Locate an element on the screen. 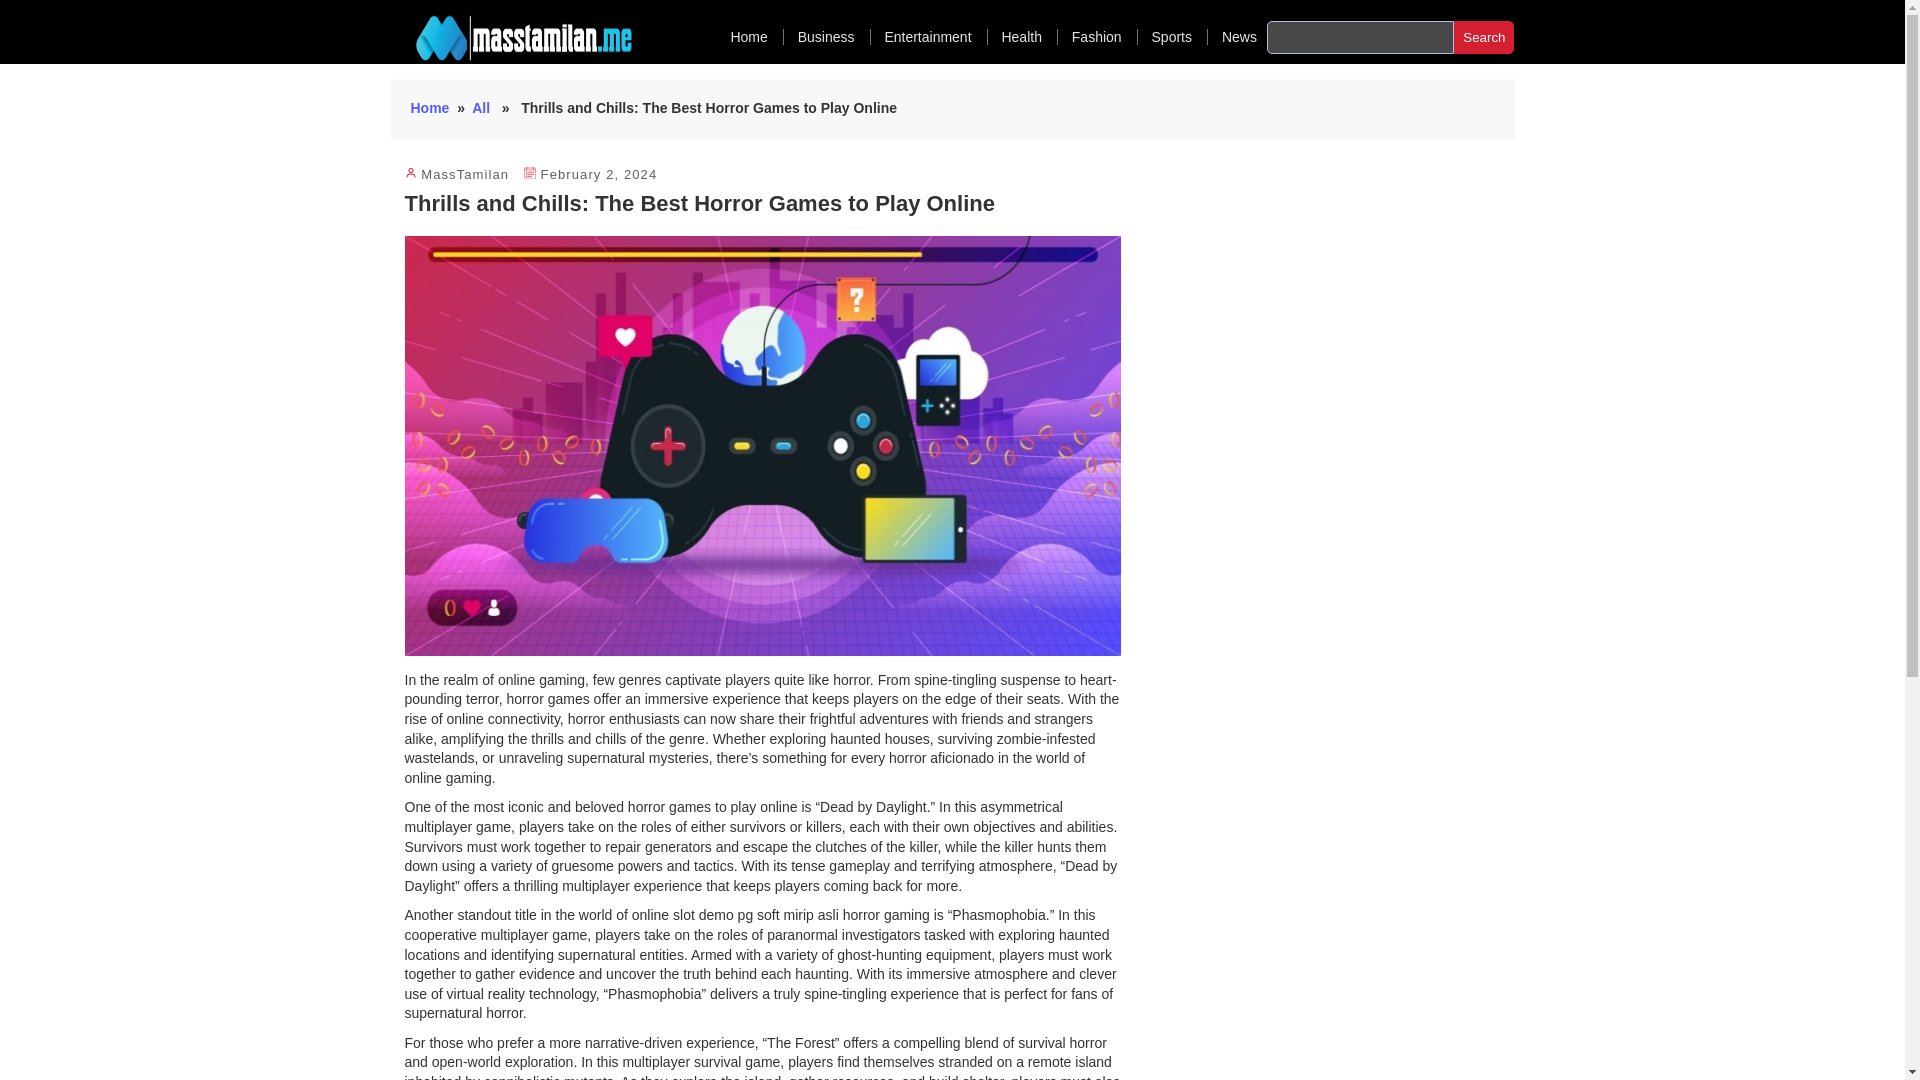  Business is located at coordinates (834, 37).